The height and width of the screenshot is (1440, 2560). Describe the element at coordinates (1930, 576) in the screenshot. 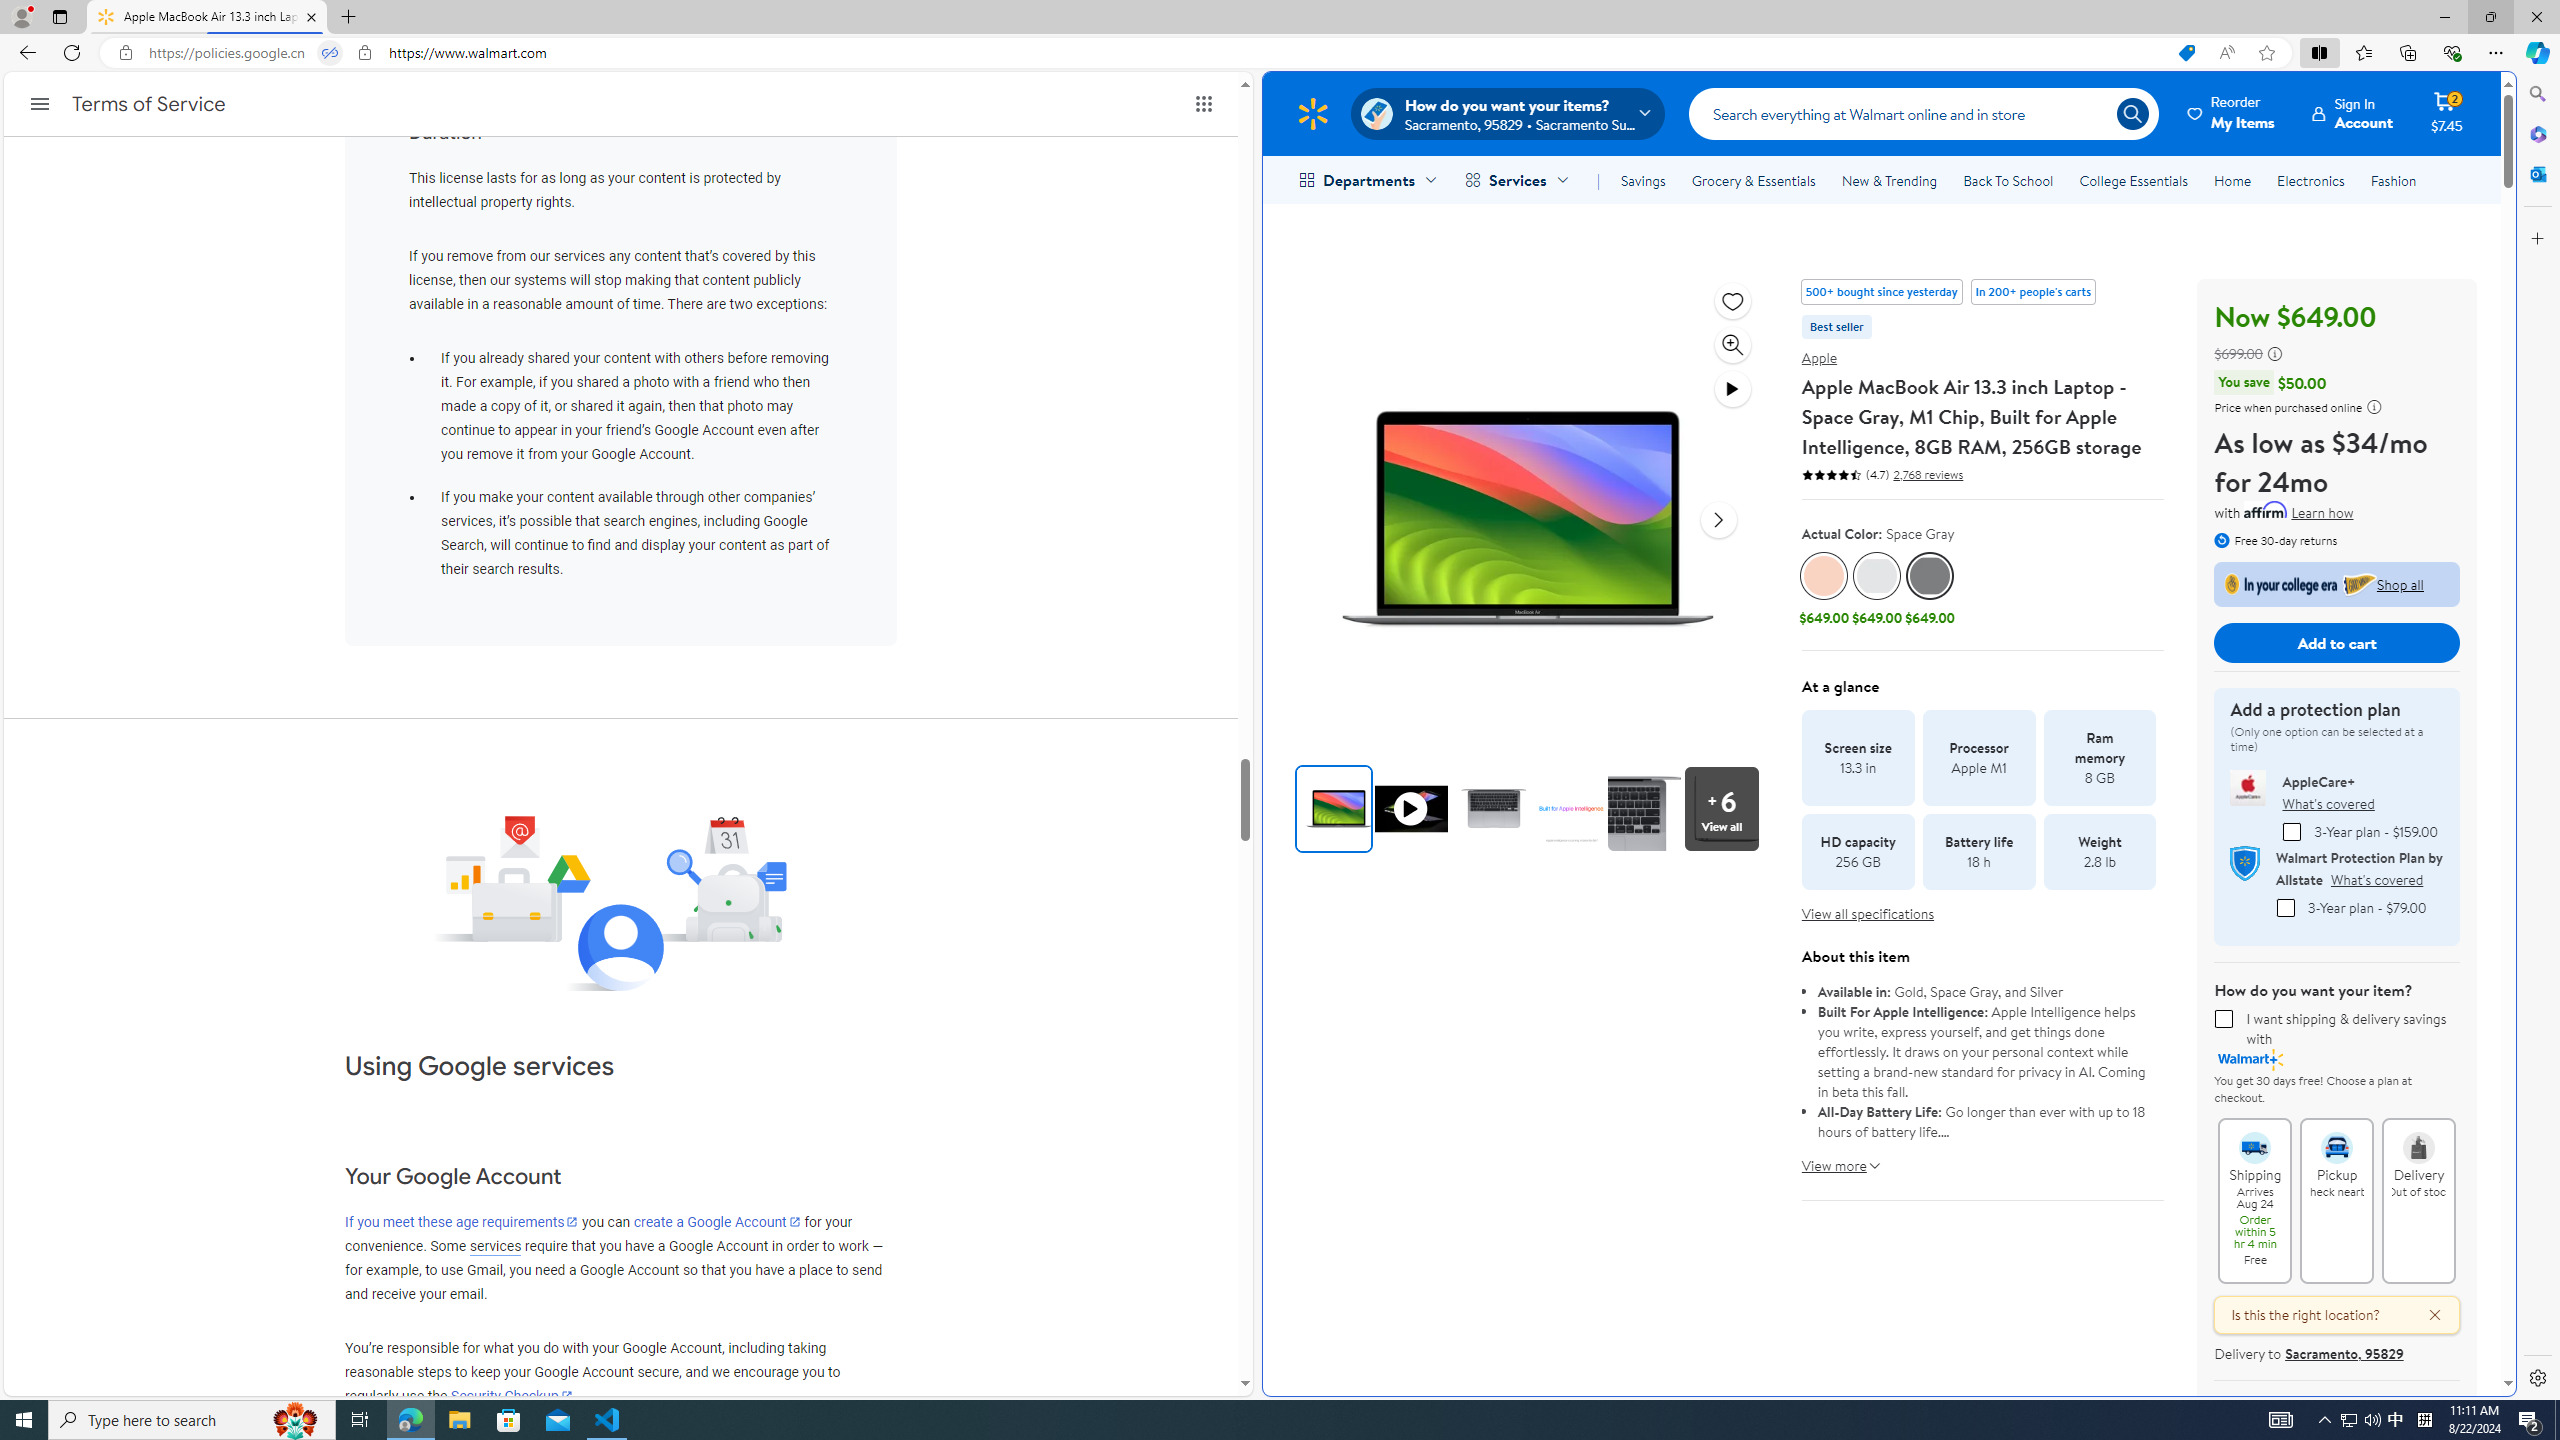

I see `Space Gray` at that location.